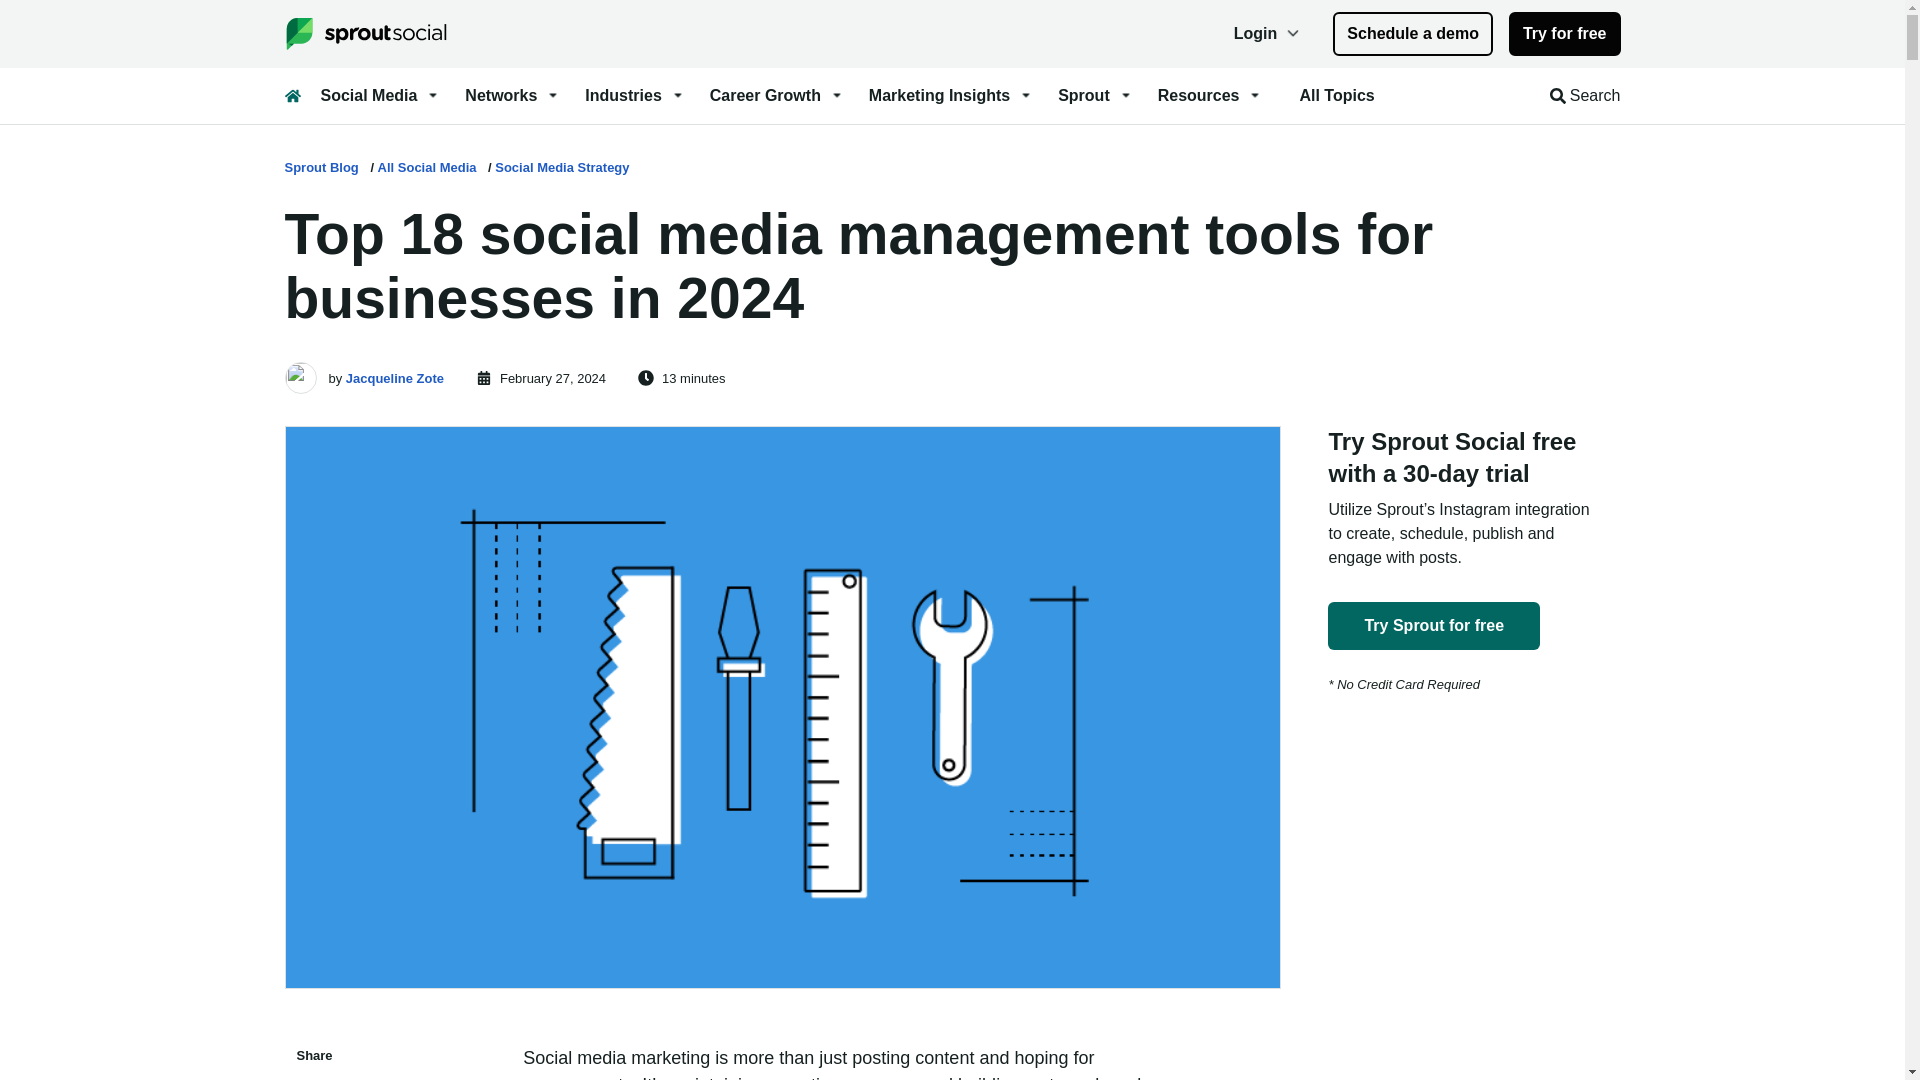 The height and width of the screenshot is (1080, 1920). Describe the element at coordinates (1268, 34) in the screenshot. I see `Login` at that location.